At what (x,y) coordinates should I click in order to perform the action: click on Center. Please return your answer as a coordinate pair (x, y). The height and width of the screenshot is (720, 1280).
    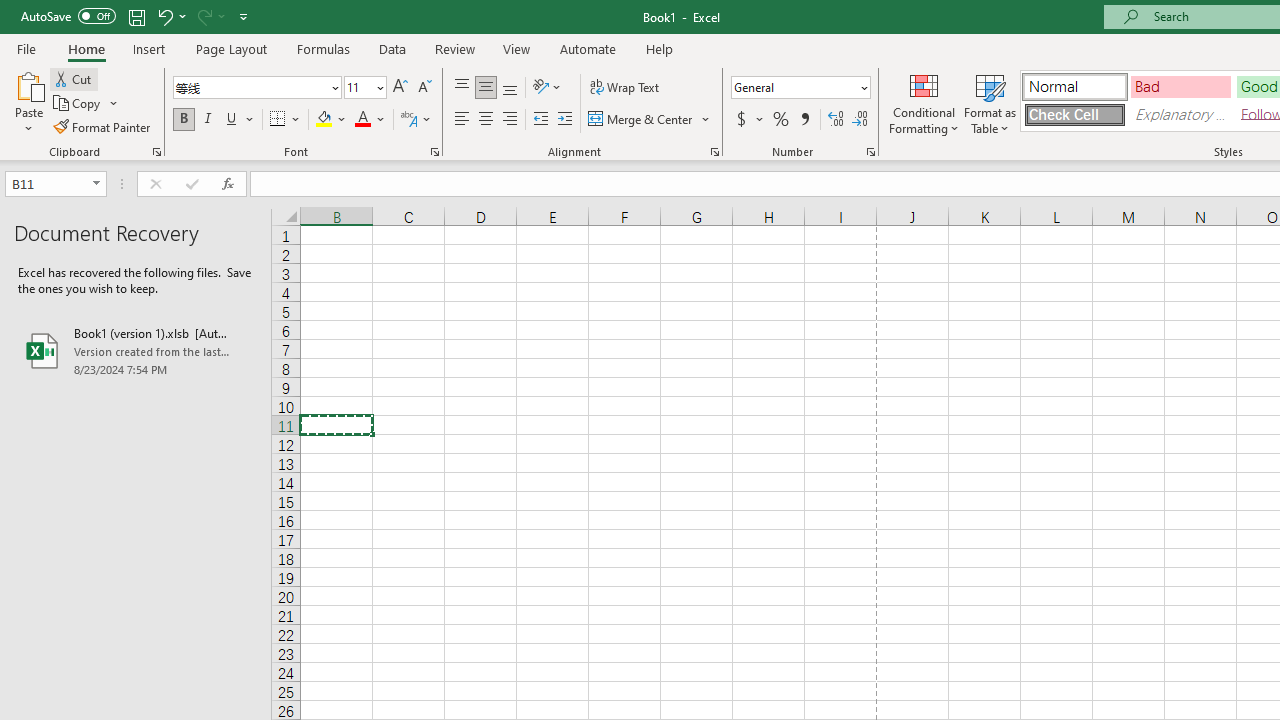
    Looking at the image, I should click on (485, 120).